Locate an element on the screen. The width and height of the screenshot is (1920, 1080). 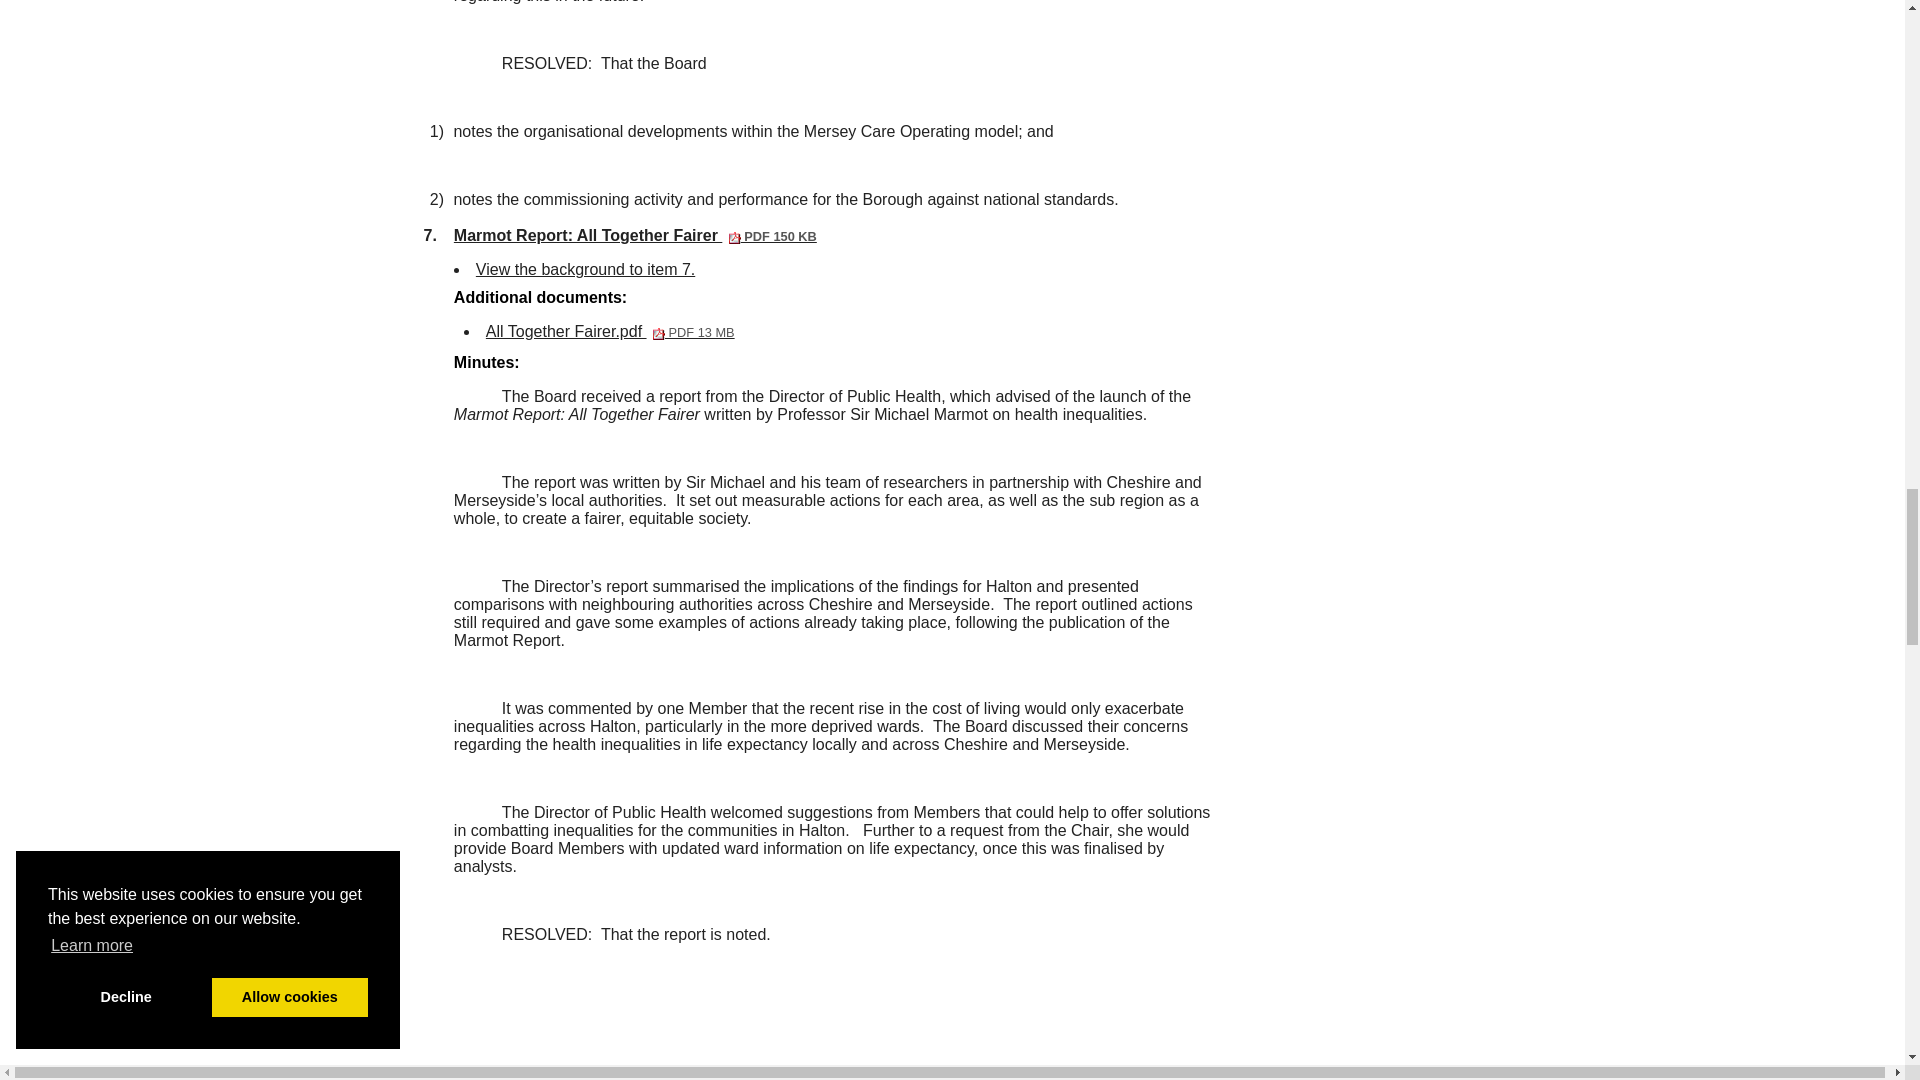
Update on One Halton Place Based Partnership PDF 556 KB is located at coordinates (635, 235).